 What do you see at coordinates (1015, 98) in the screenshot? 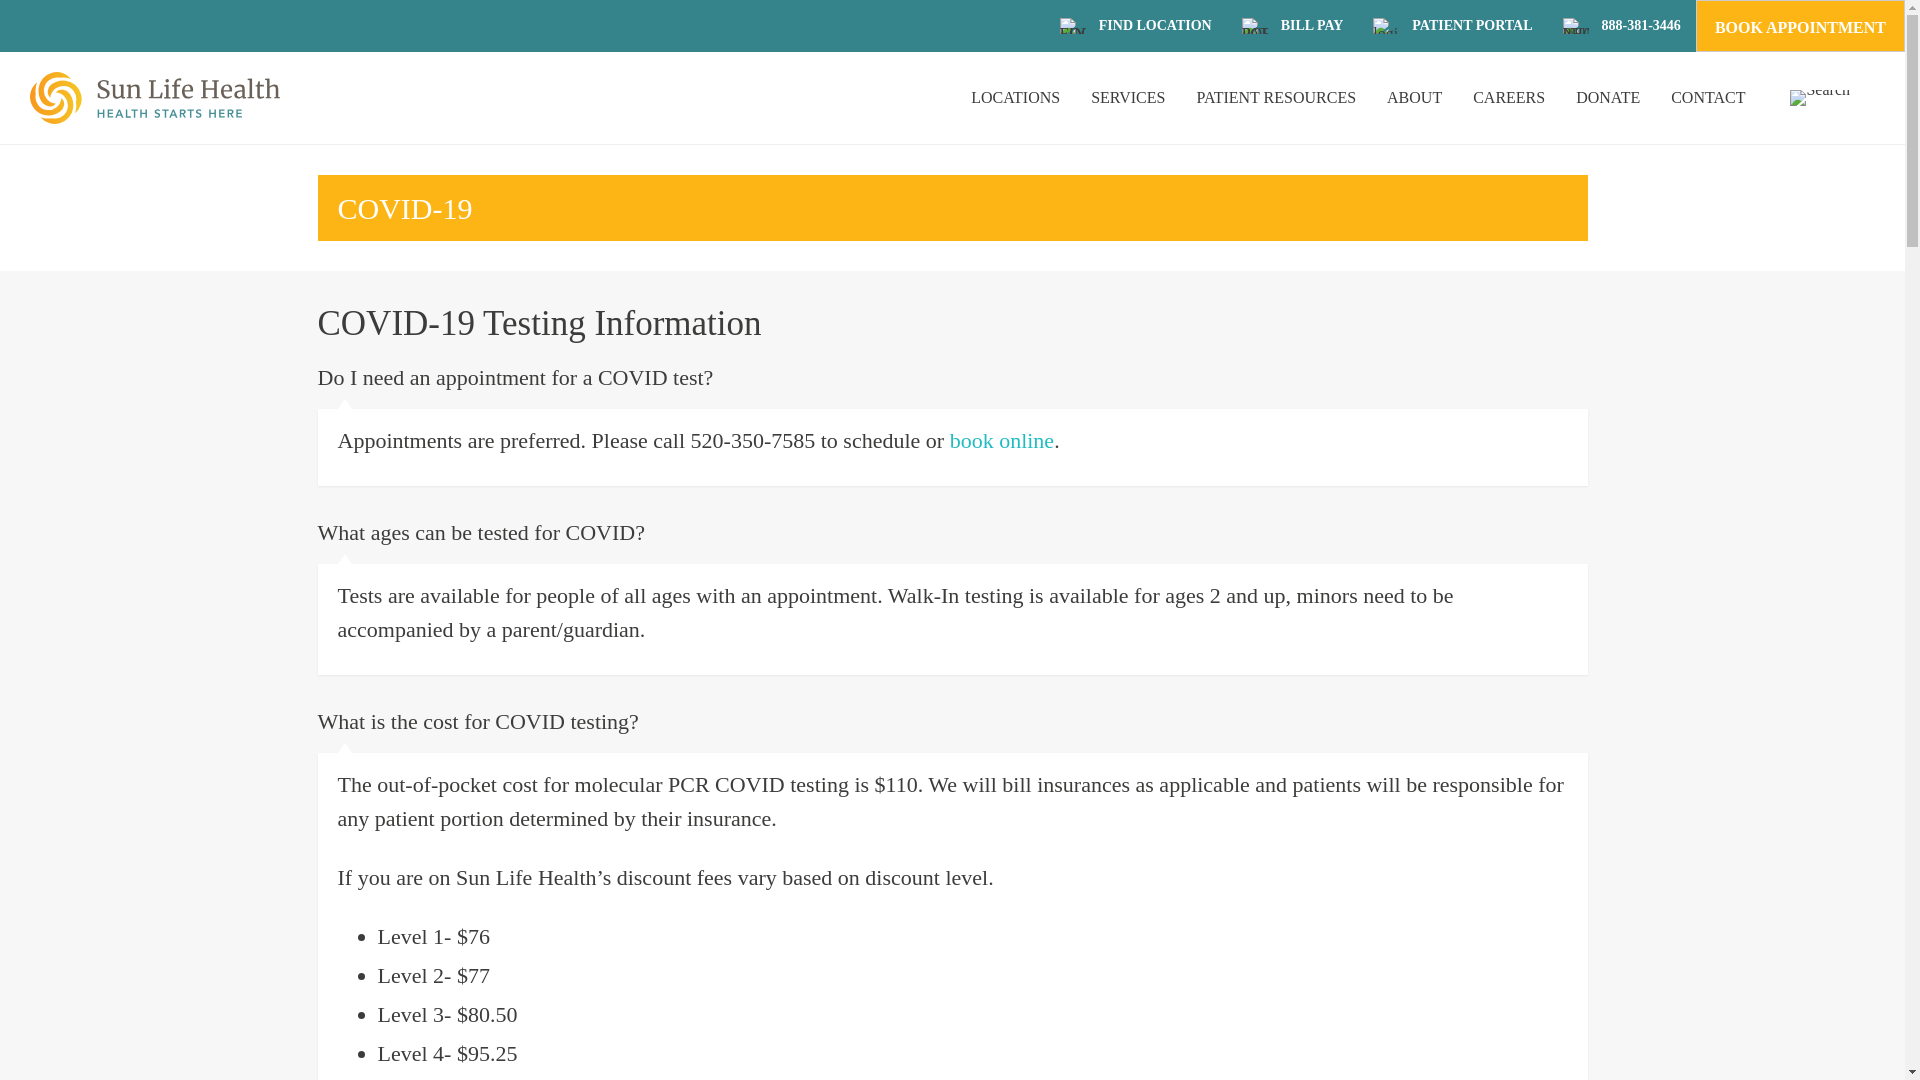
I see `Locations` at bounding box center [1015, 98].